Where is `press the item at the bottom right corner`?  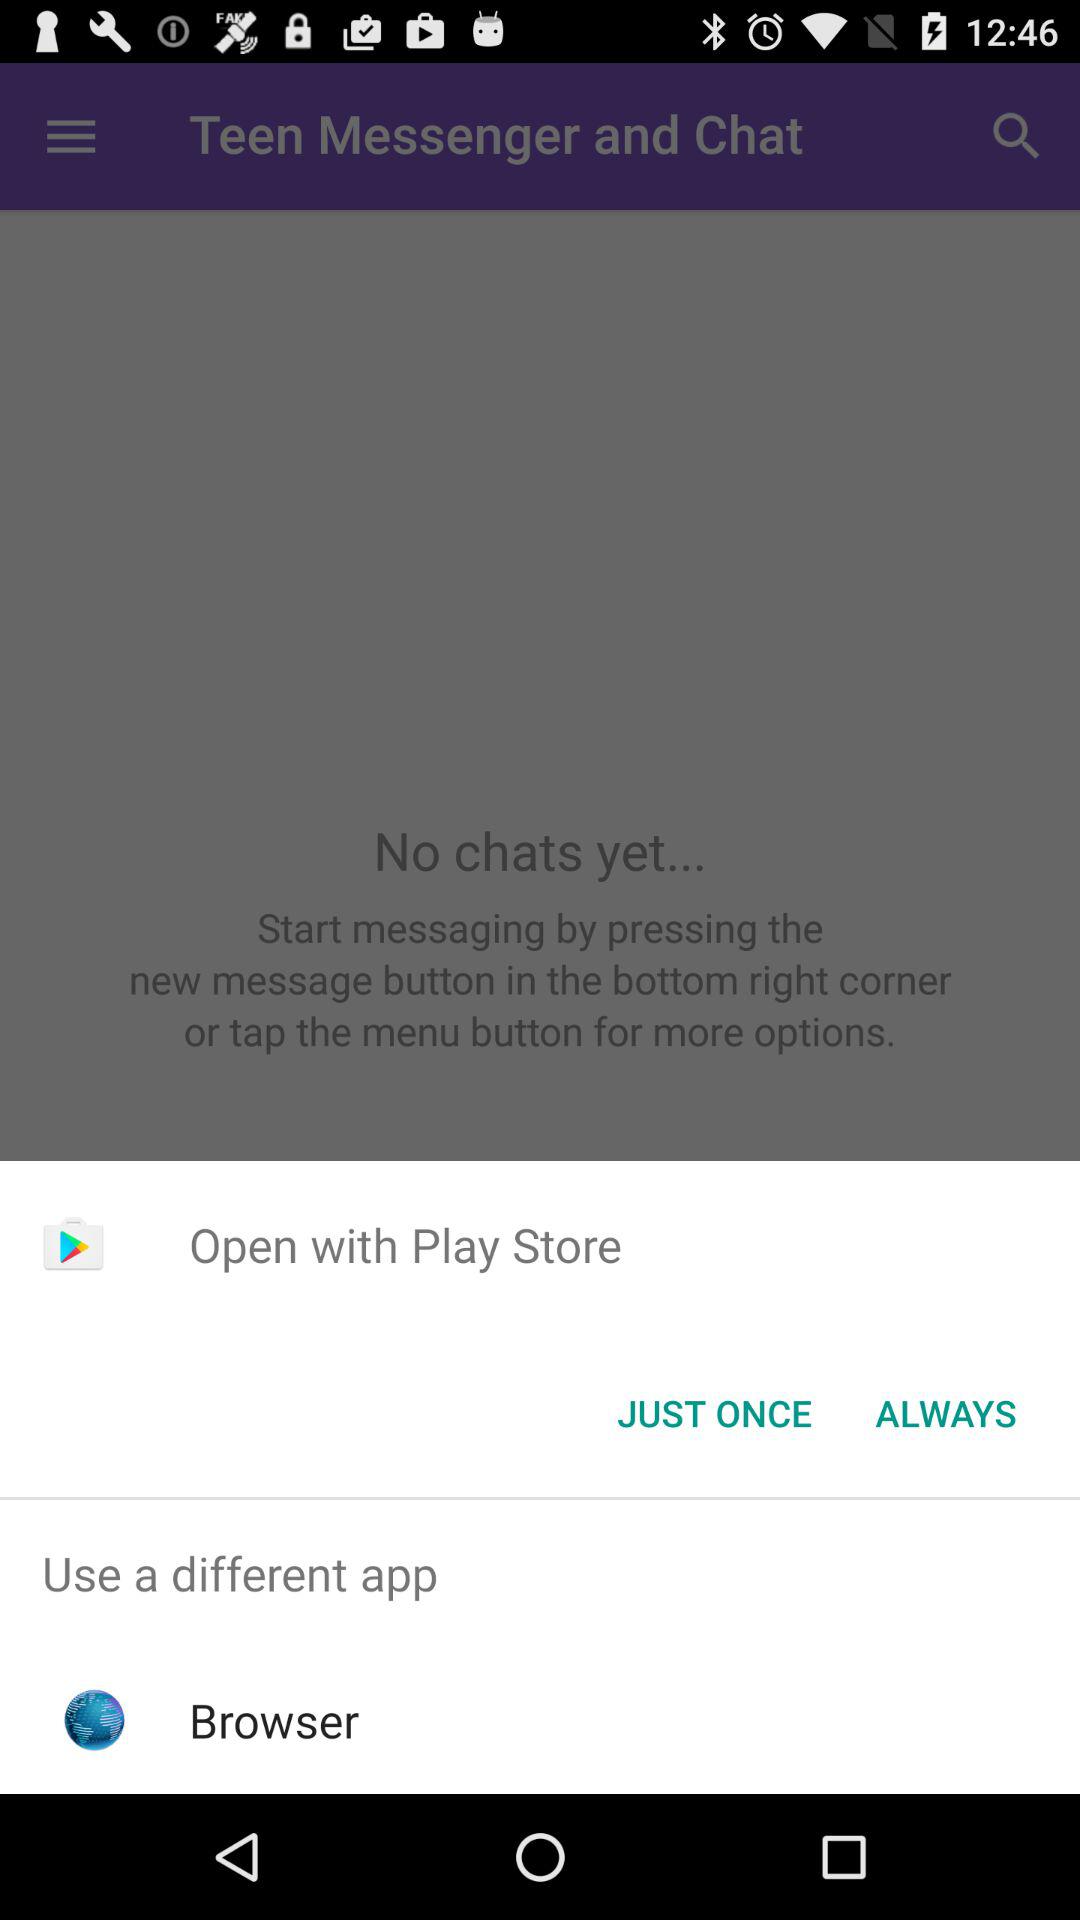
press the item at the bottom right corner is located at coordinates (946, 1413).